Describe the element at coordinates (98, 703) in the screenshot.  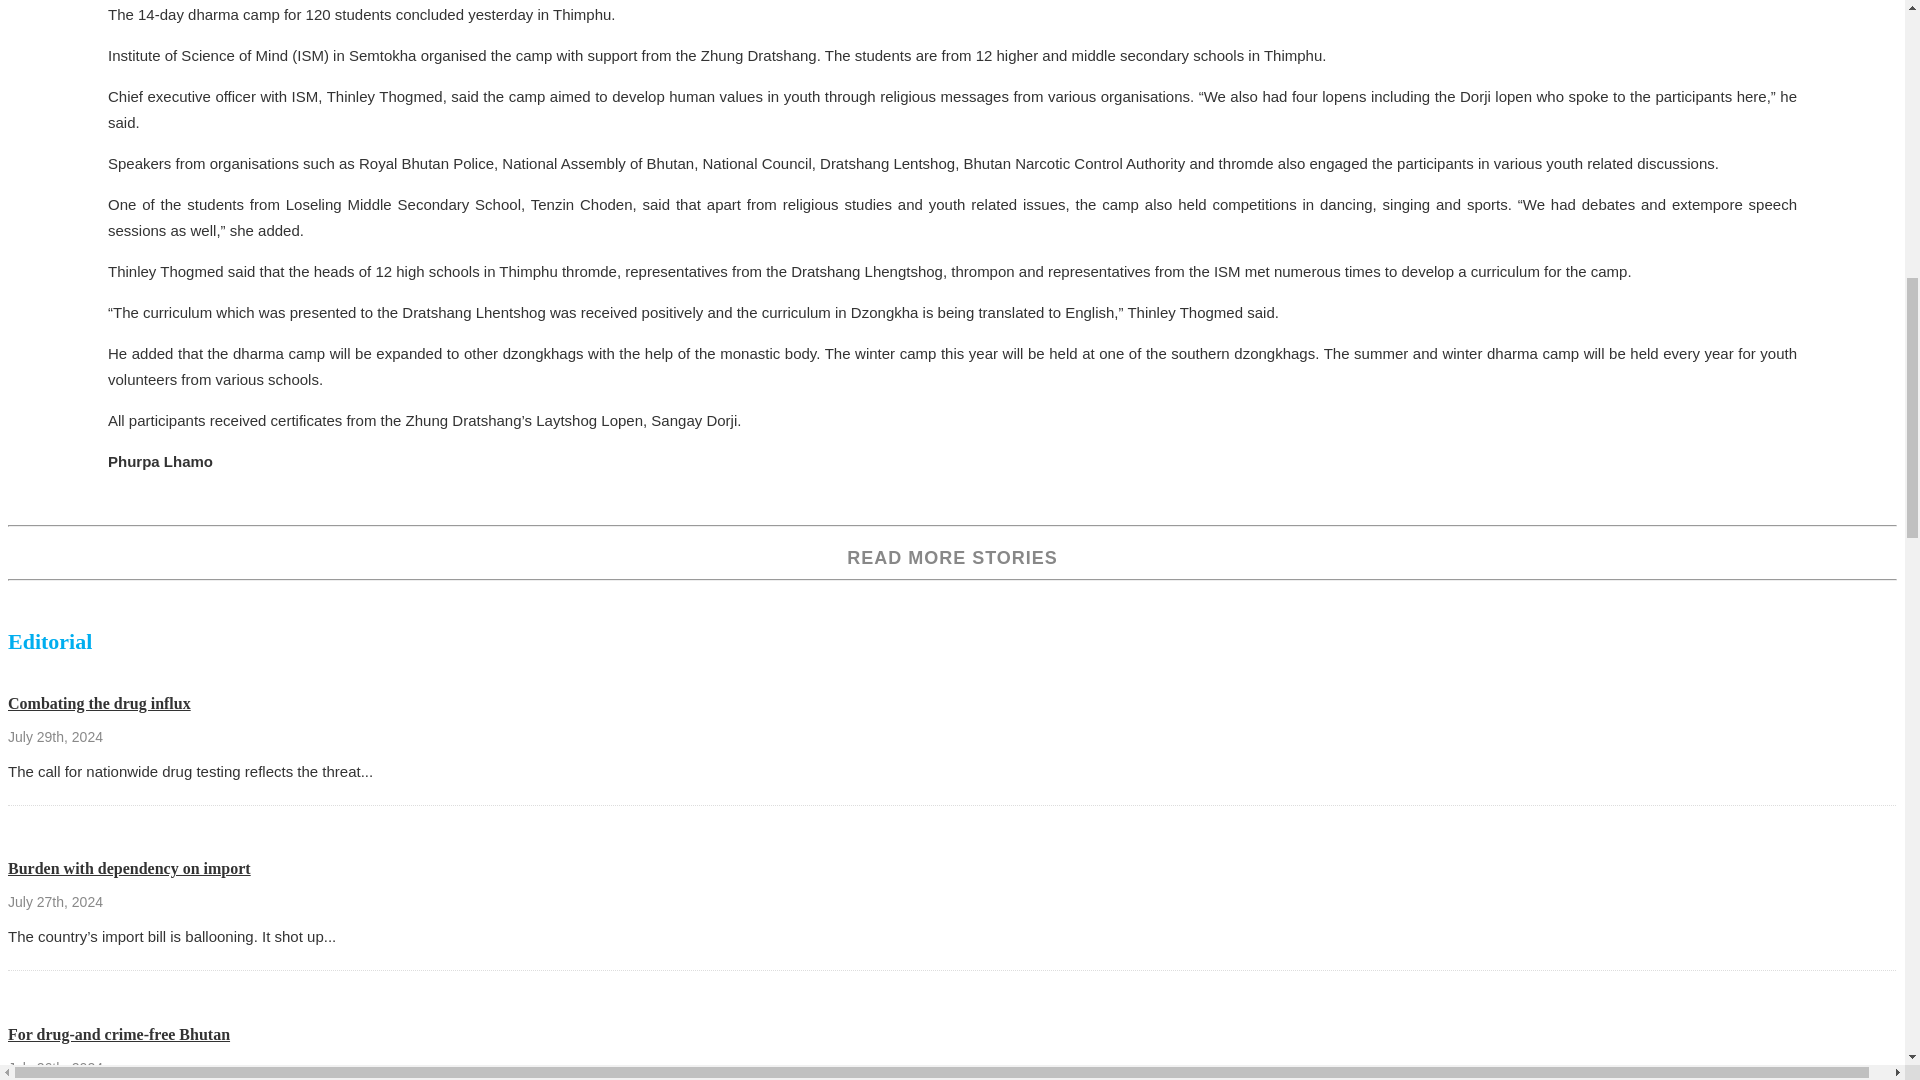
I see `Combating the drug influx` at that location.